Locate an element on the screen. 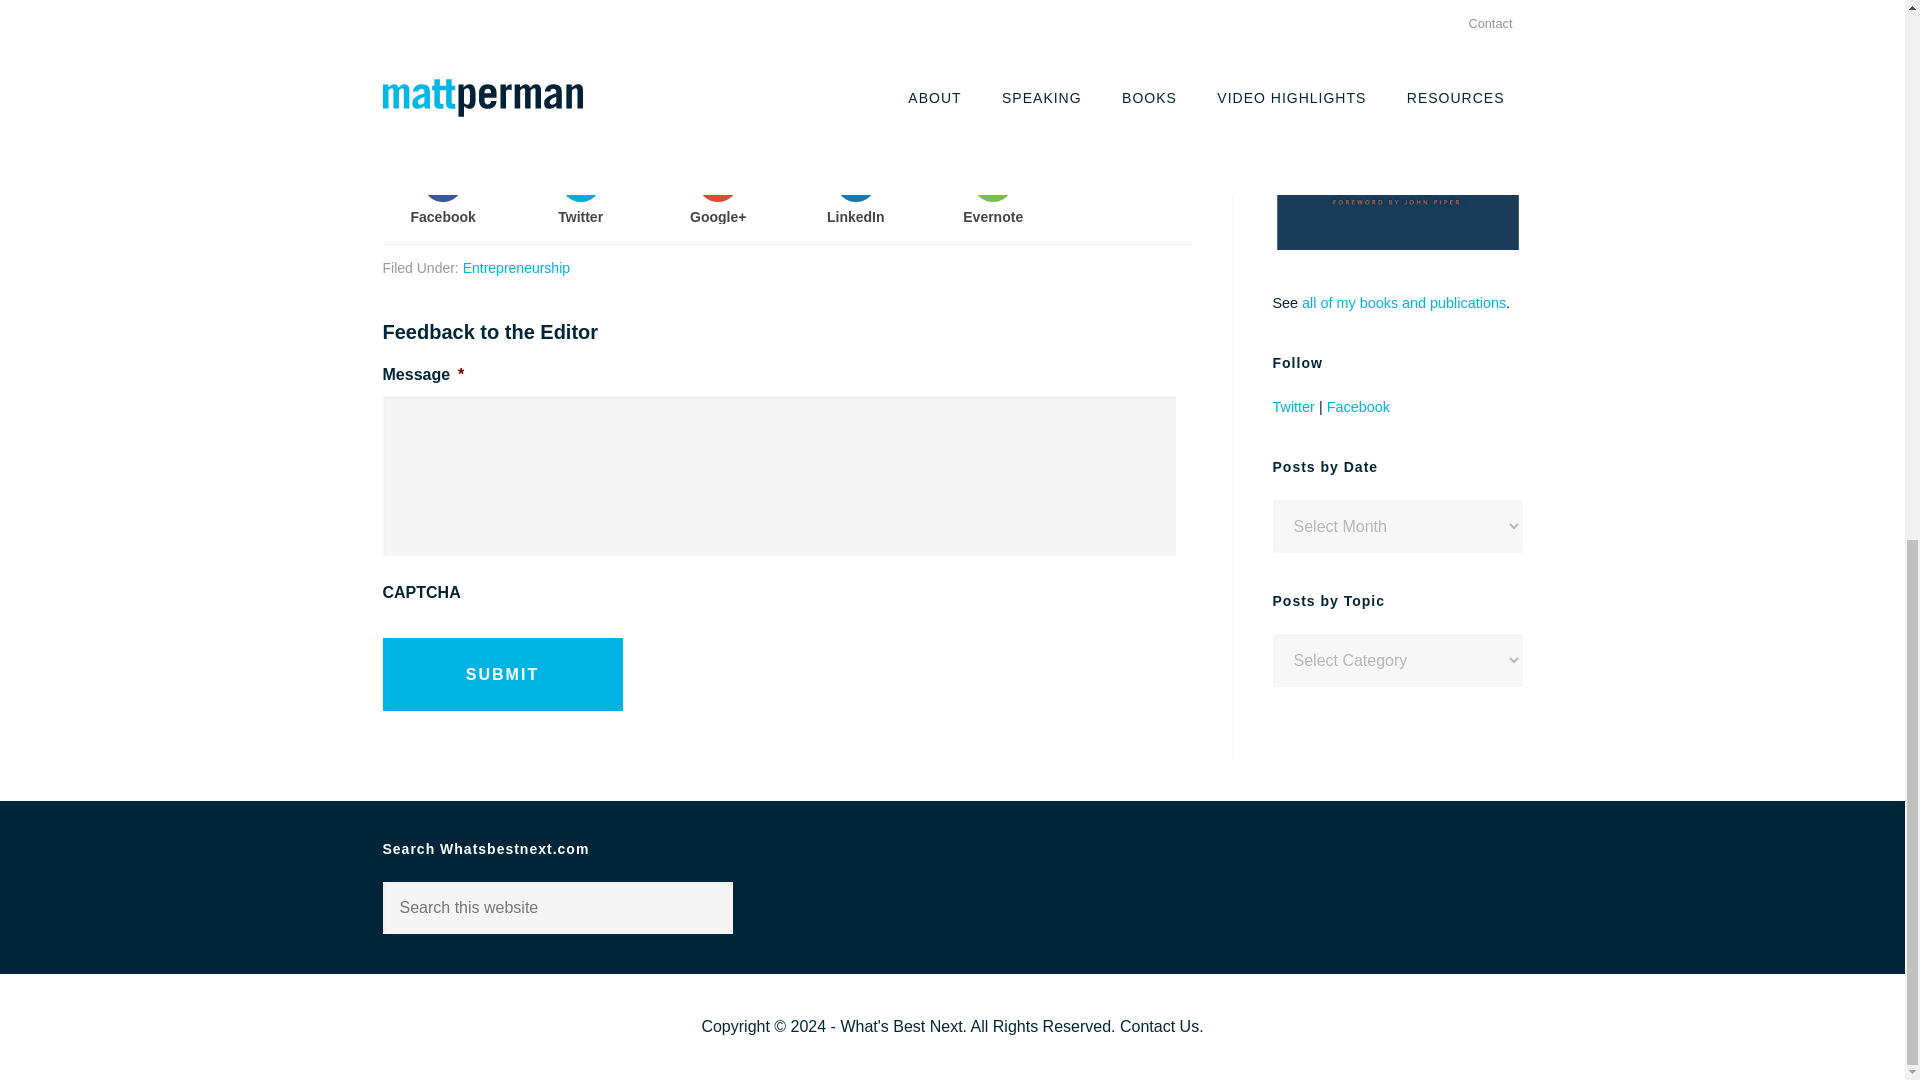 This screenshot has height=1080, width=1920. Twitter is located at coordinates (580, 192).